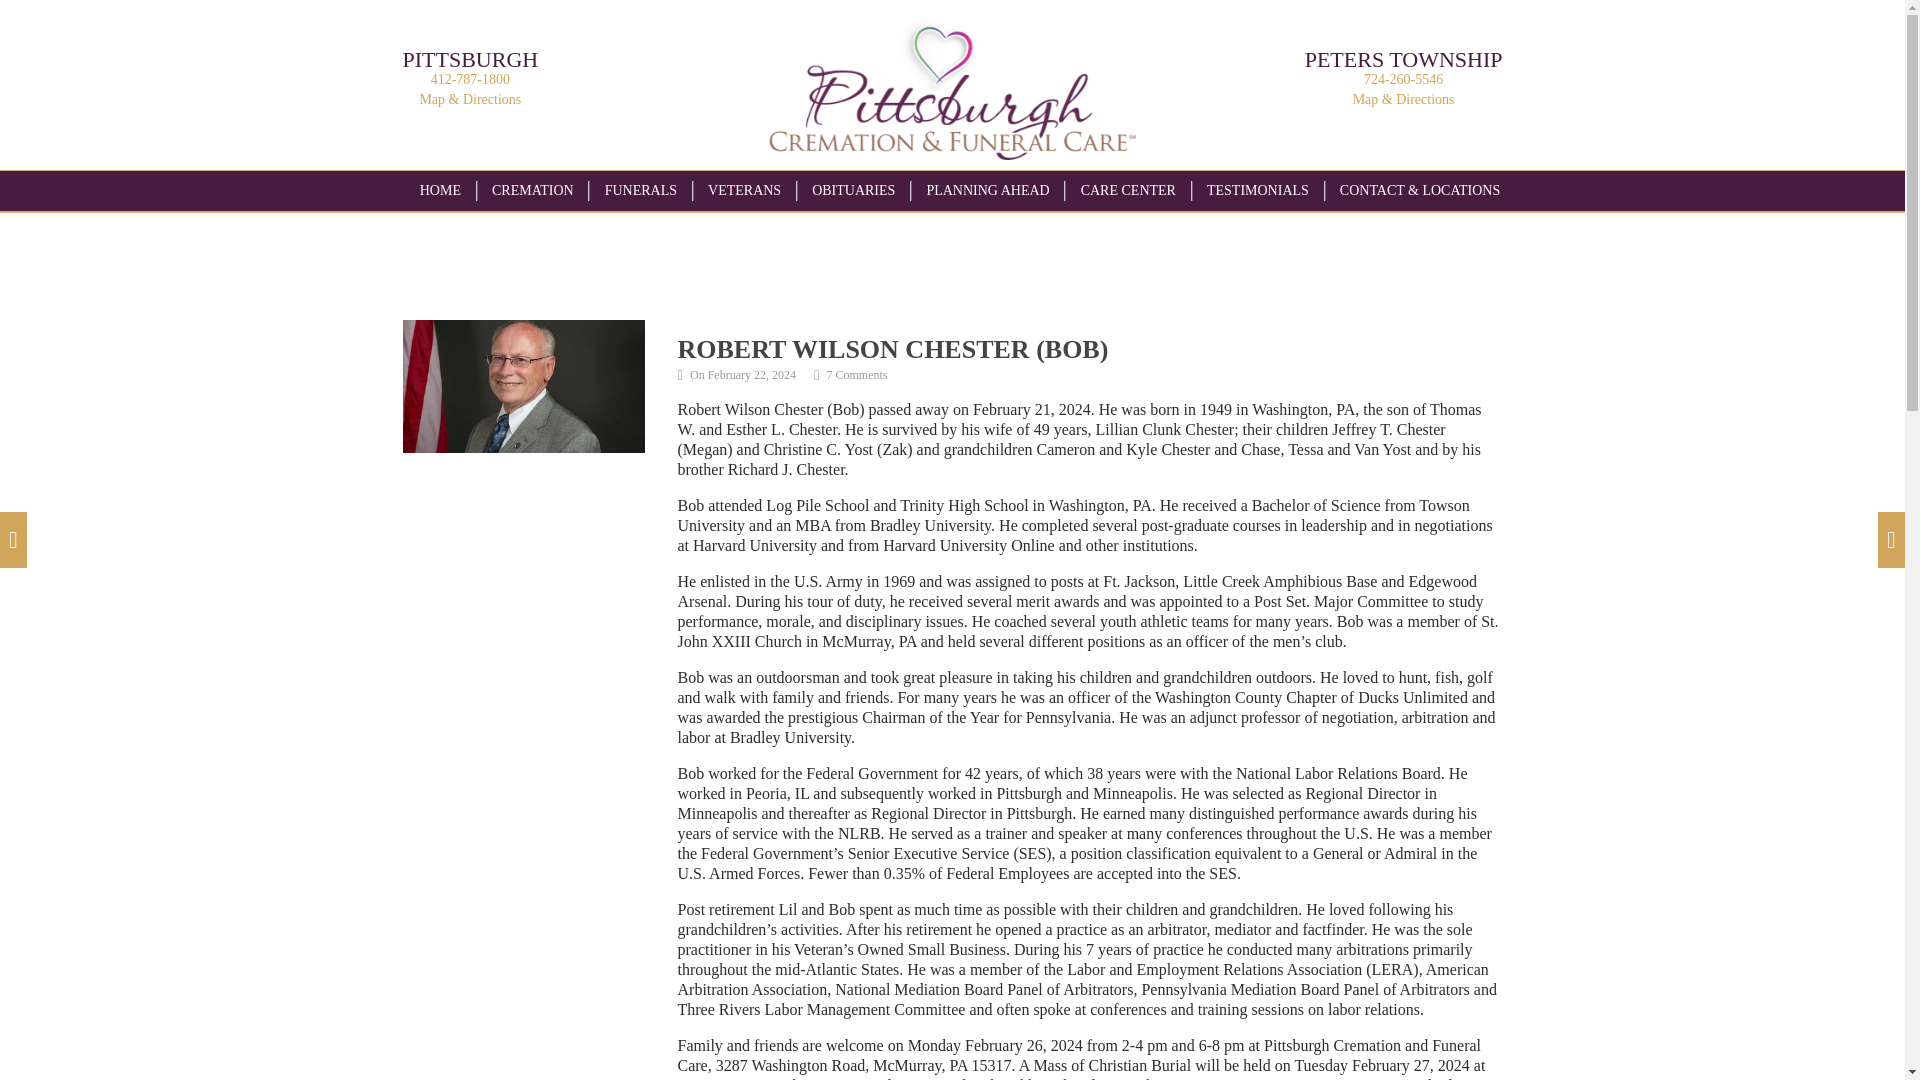 The width and height of the screenshot is (1920, 1080). What do you see at coordinates (470, 80) in the screenshot?
I see `412-787-1800` at bounding box center [470, 80].